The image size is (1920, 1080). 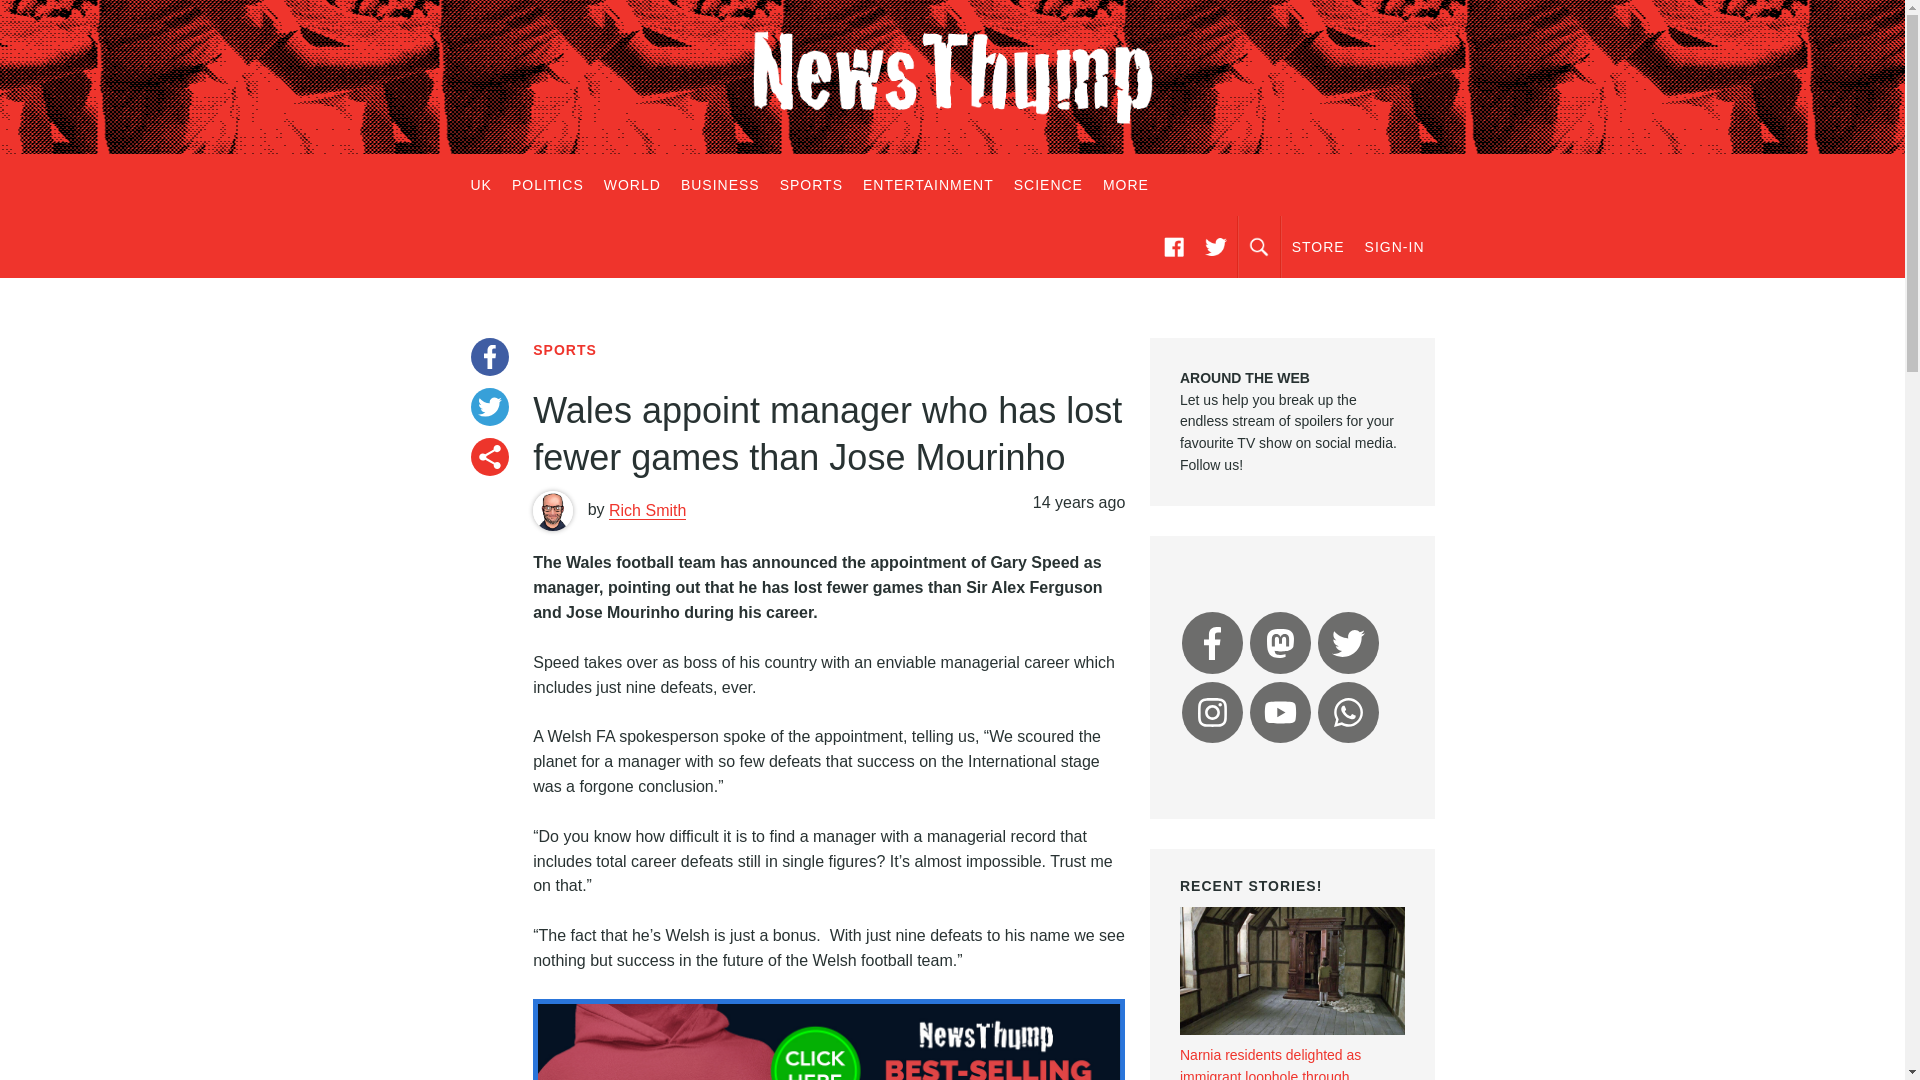 What do you see at coordinates (1215, 246) in the screenshot?
I see `TWITTER` at bounding box center [1215, 246].